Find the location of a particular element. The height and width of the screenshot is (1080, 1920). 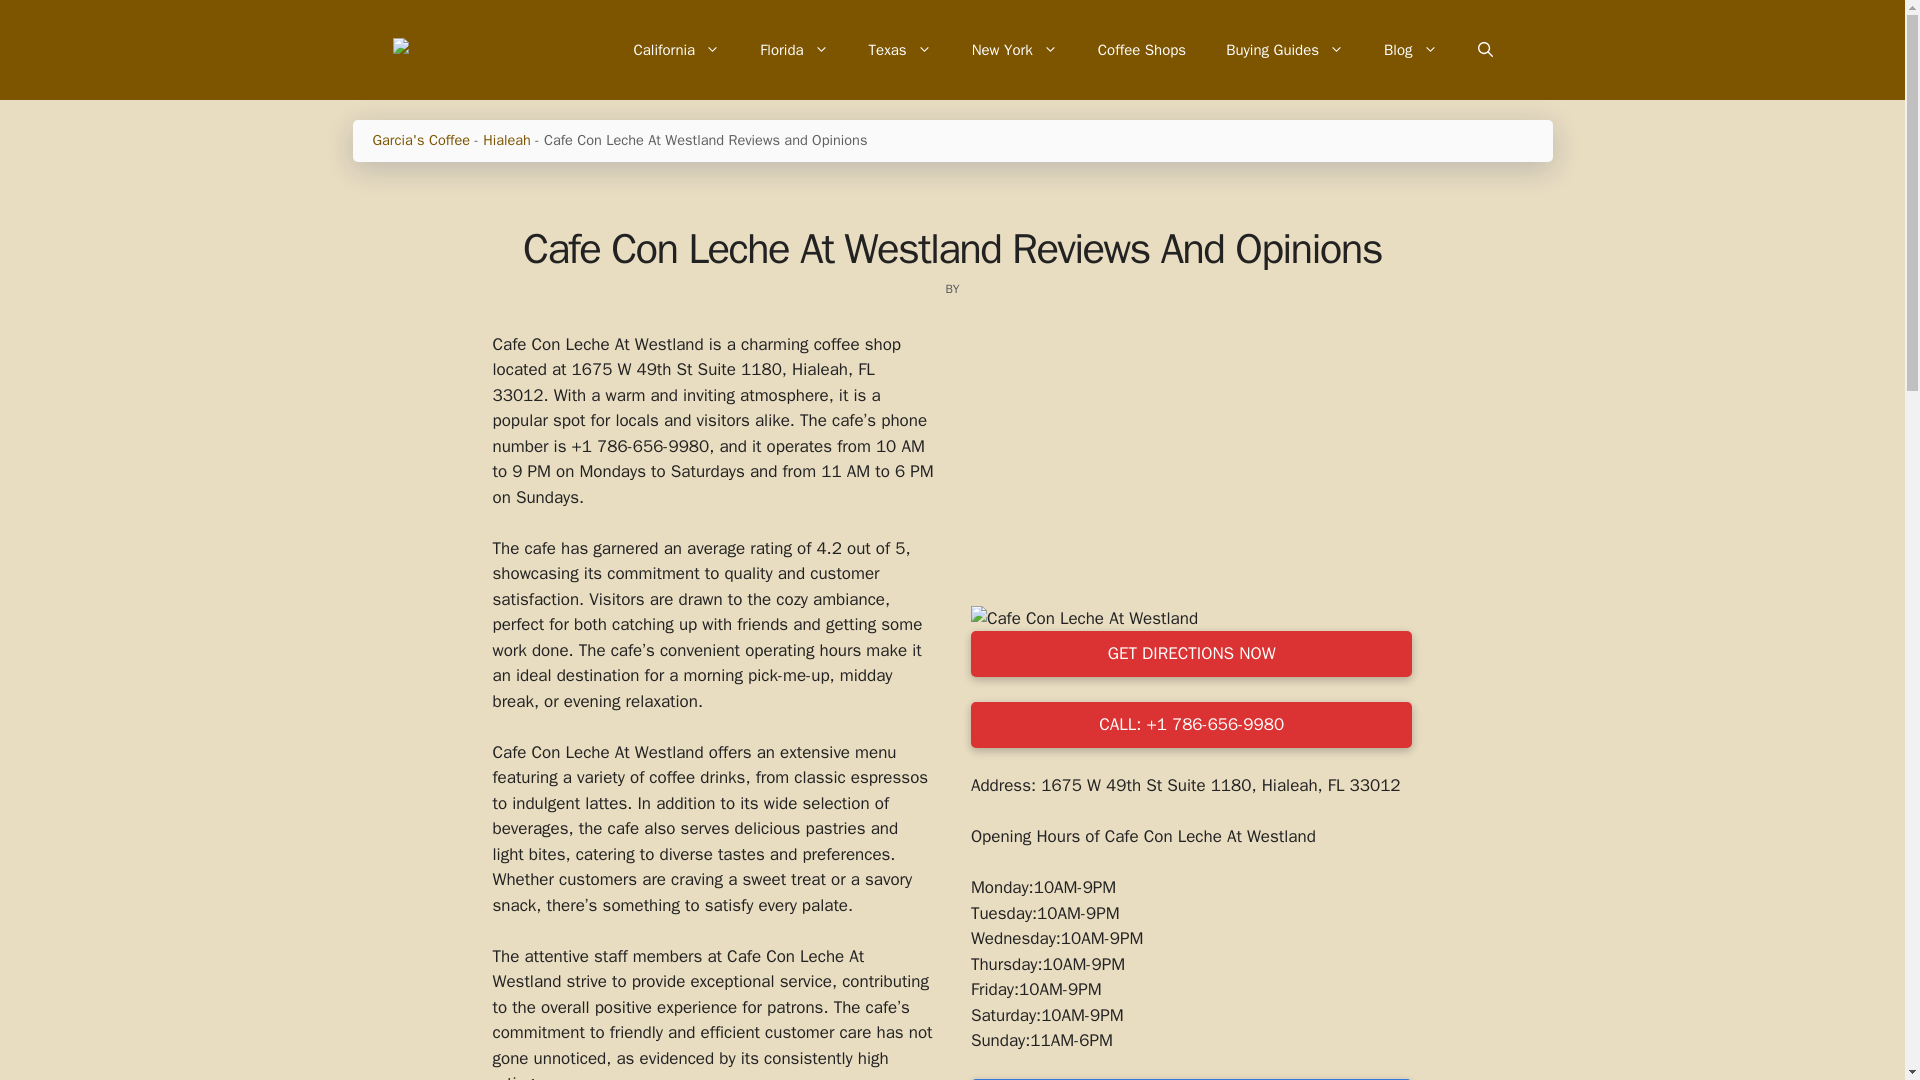

New York is located at coordinates (1014, 50).